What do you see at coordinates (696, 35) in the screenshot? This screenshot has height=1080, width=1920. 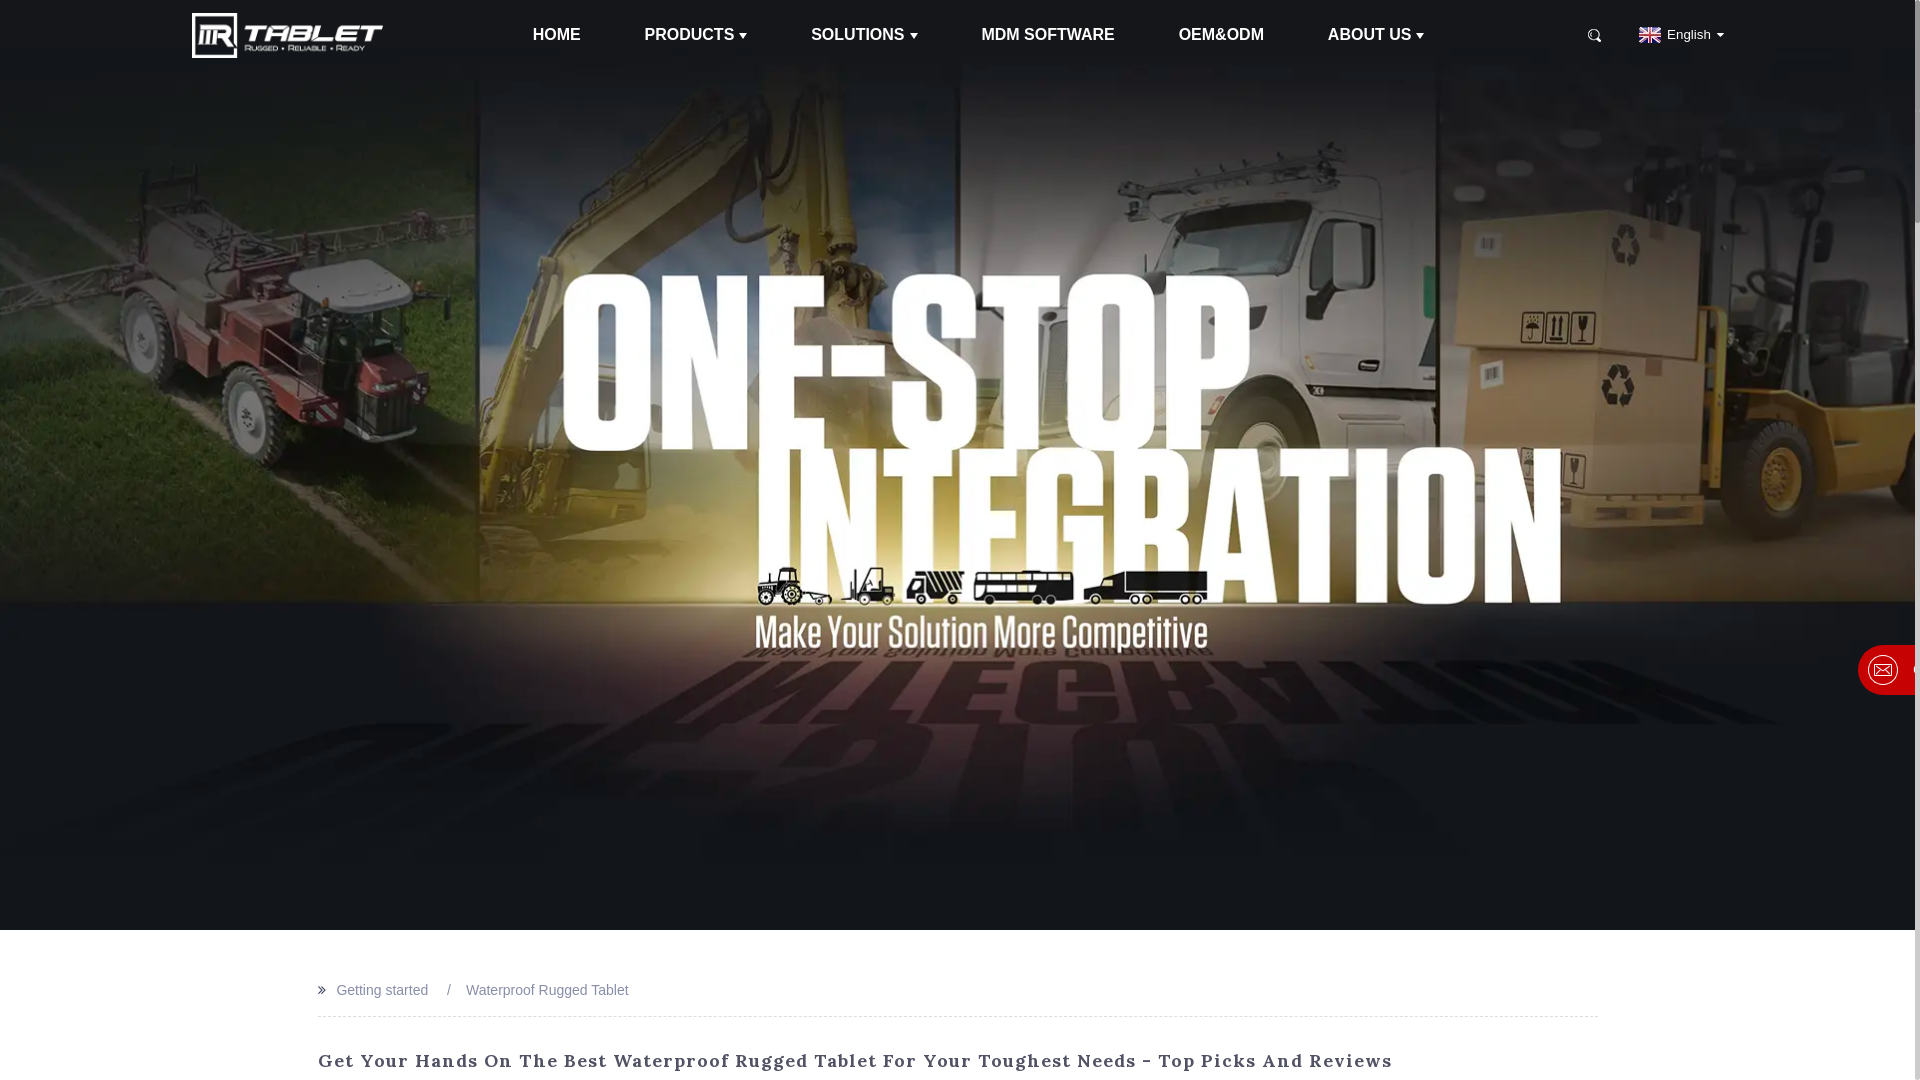 I see `PRODUCTS` at bounding box center [696, 35].